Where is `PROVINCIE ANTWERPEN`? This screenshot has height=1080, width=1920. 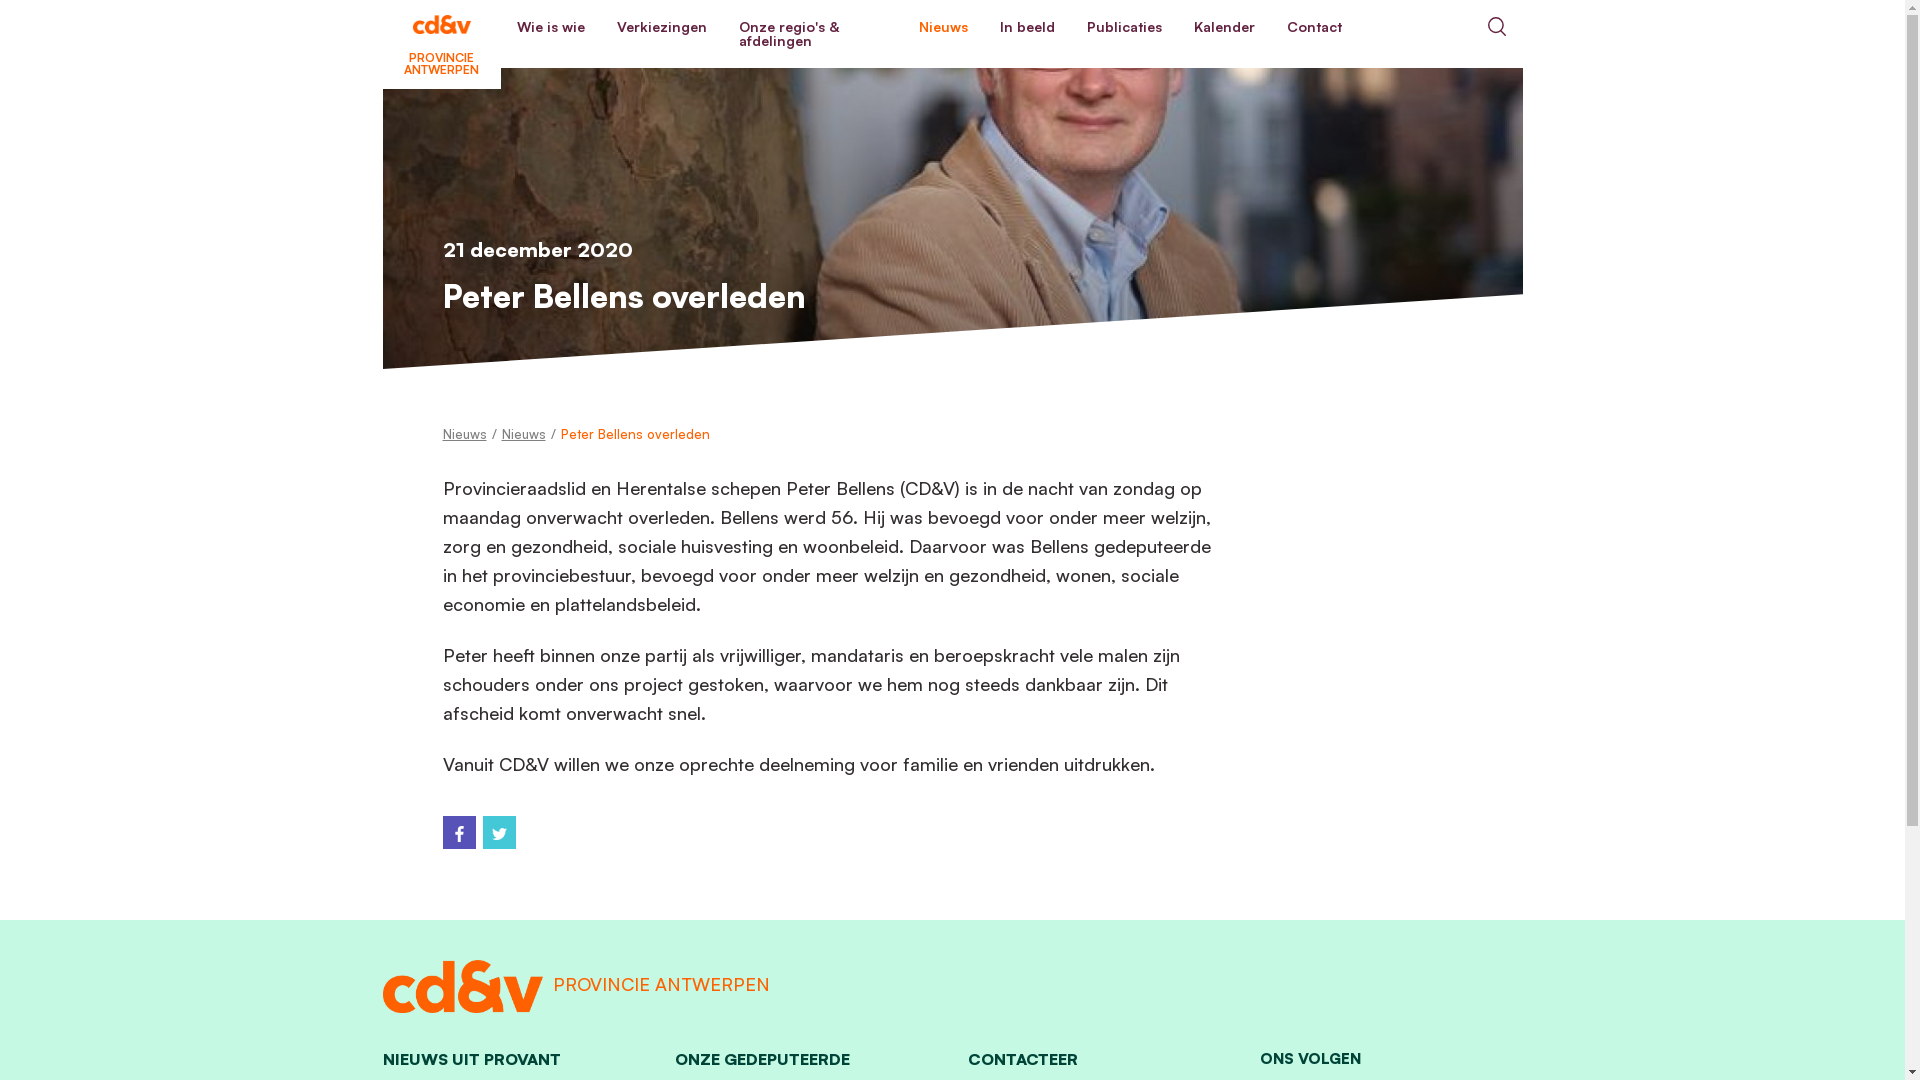 PROVINCIE ANTWERPEN is located at coordinates (441, 26).